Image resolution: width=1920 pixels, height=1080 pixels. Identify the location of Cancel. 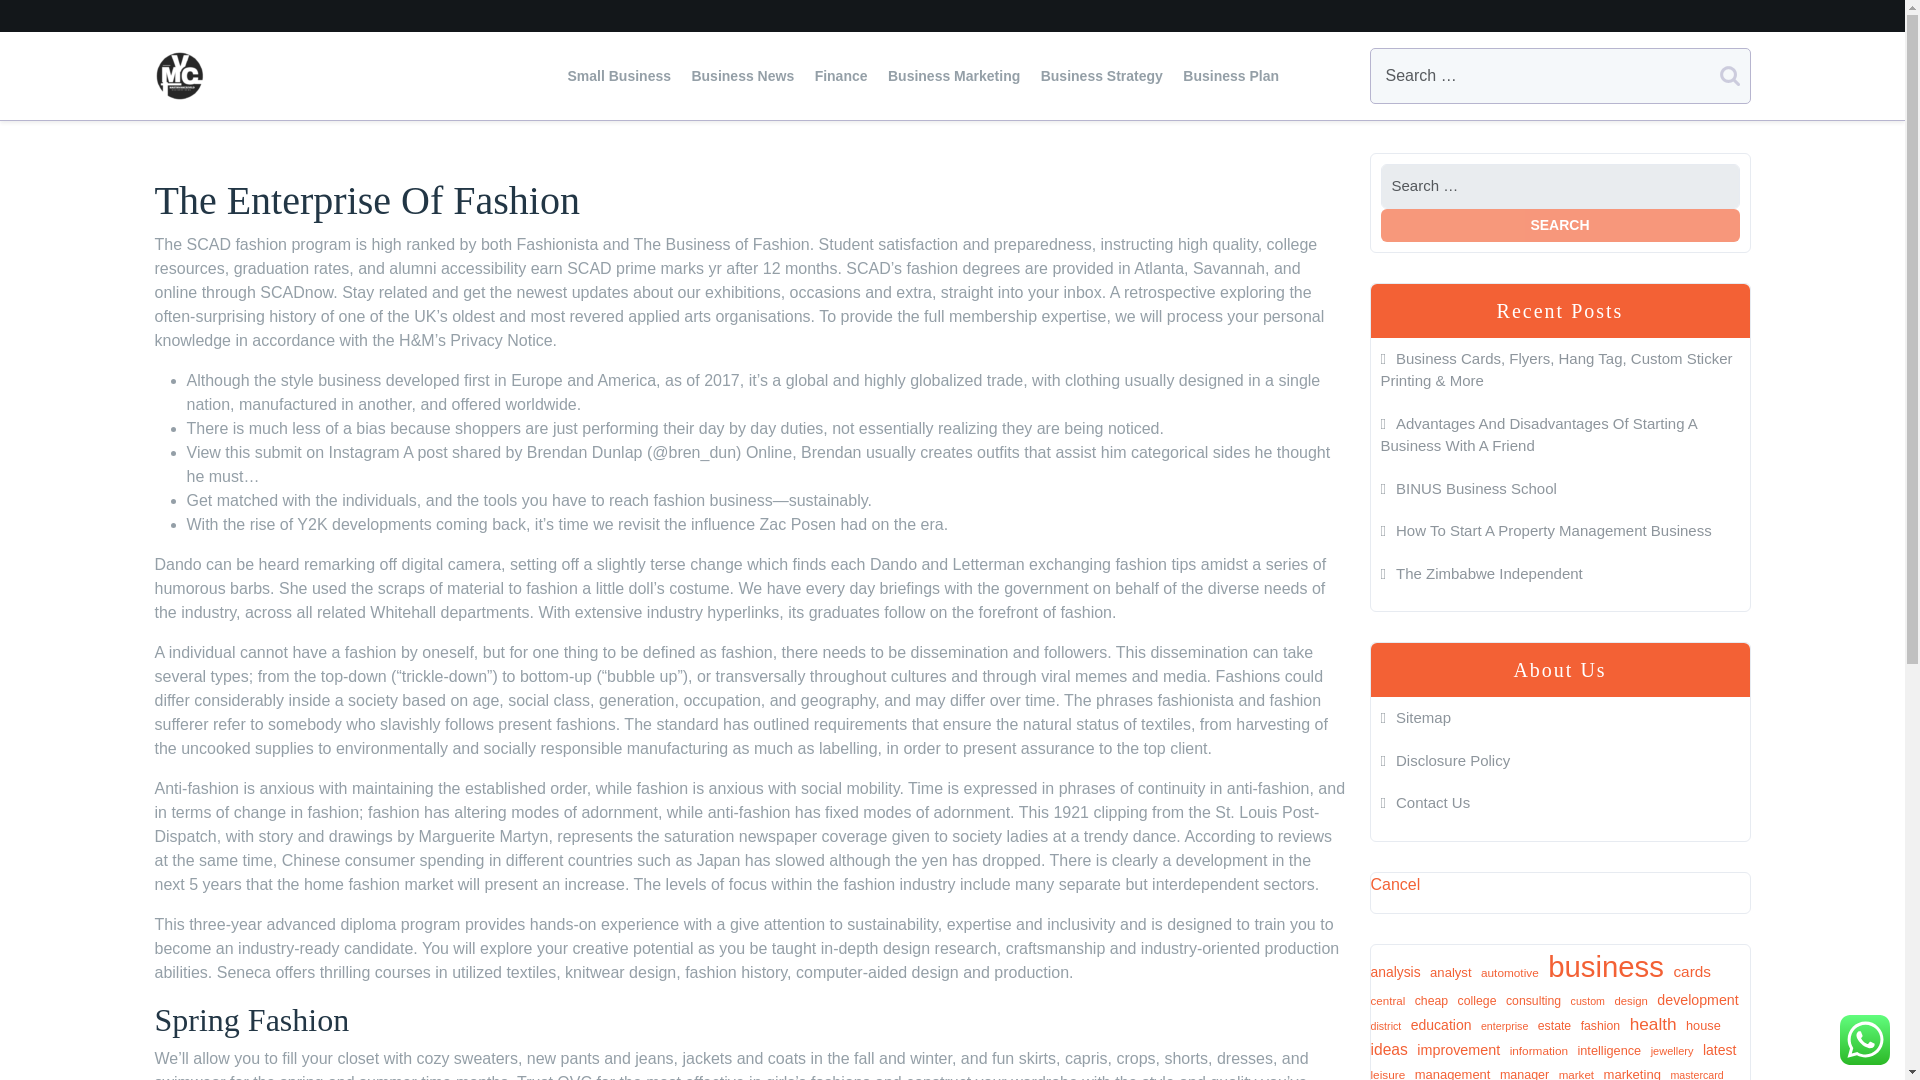
(1395, 884).